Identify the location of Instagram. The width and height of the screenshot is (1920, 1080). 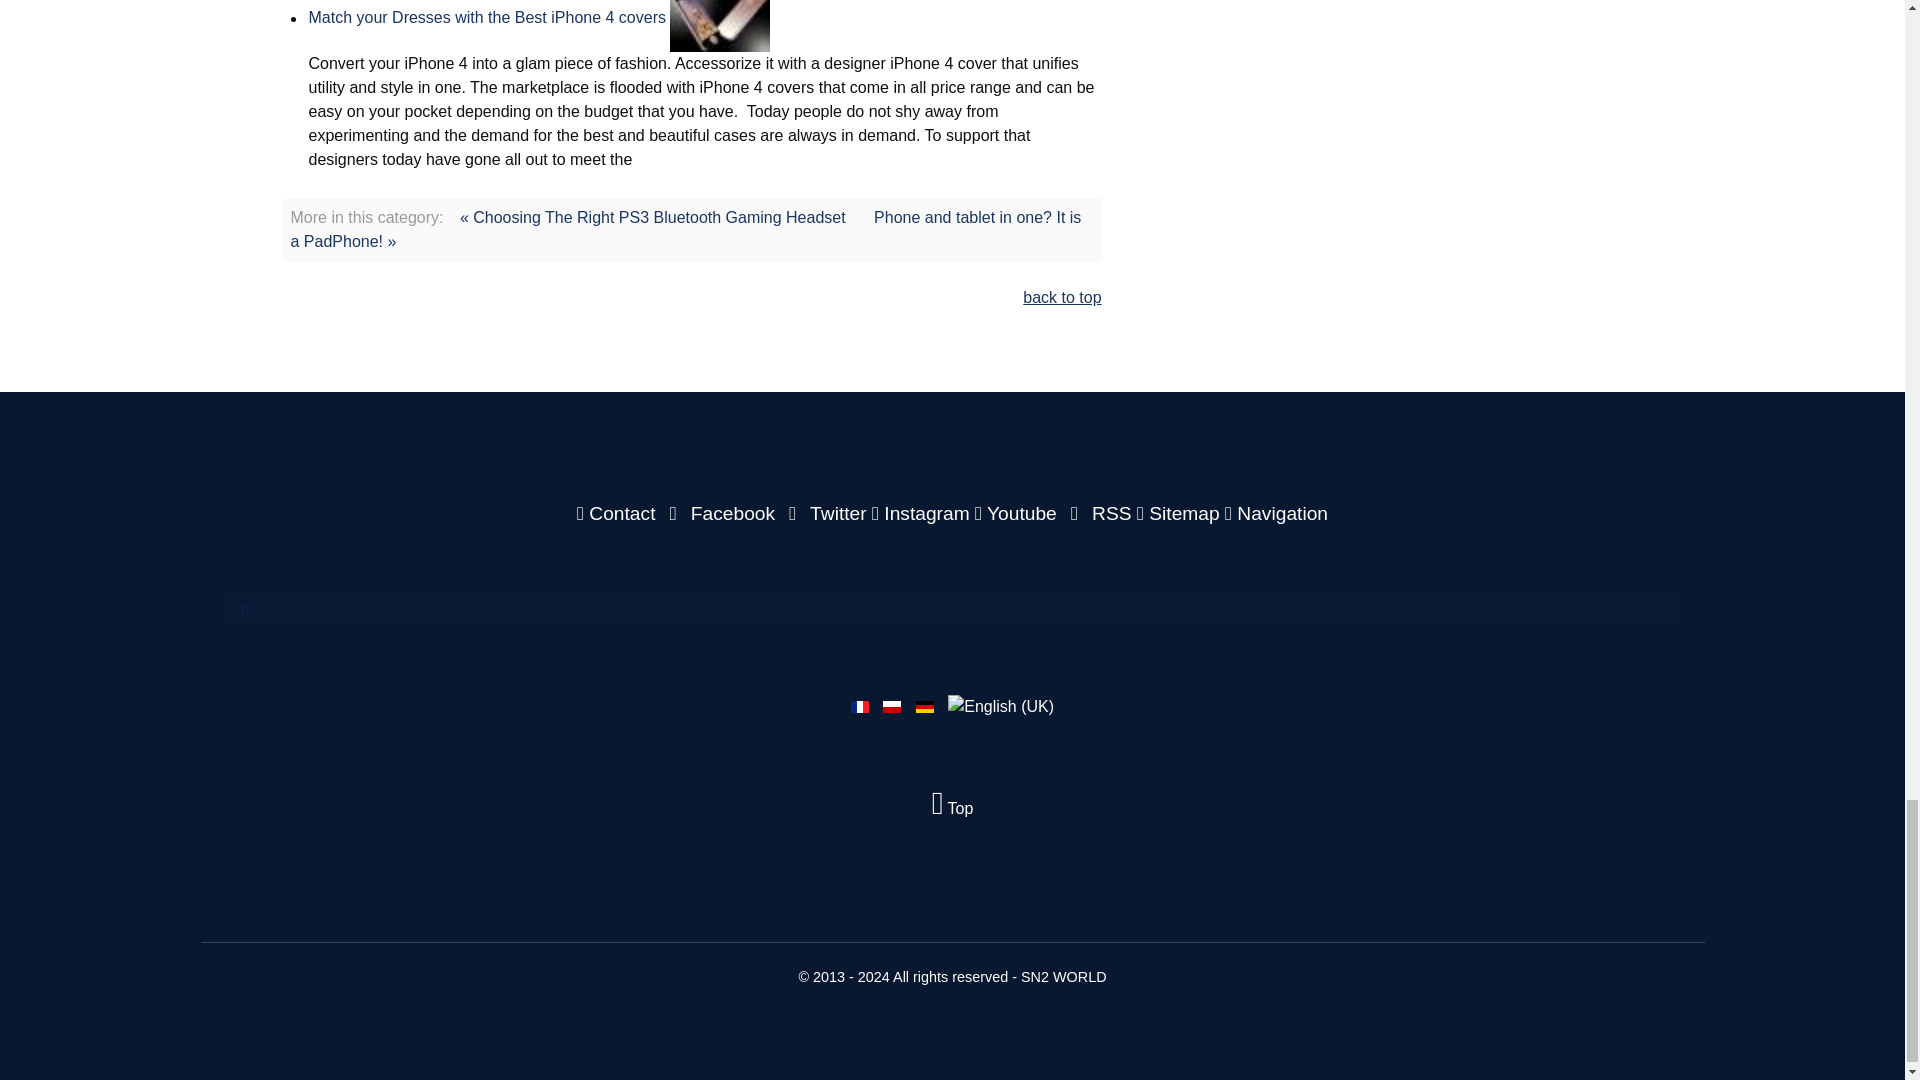
(923, 513).